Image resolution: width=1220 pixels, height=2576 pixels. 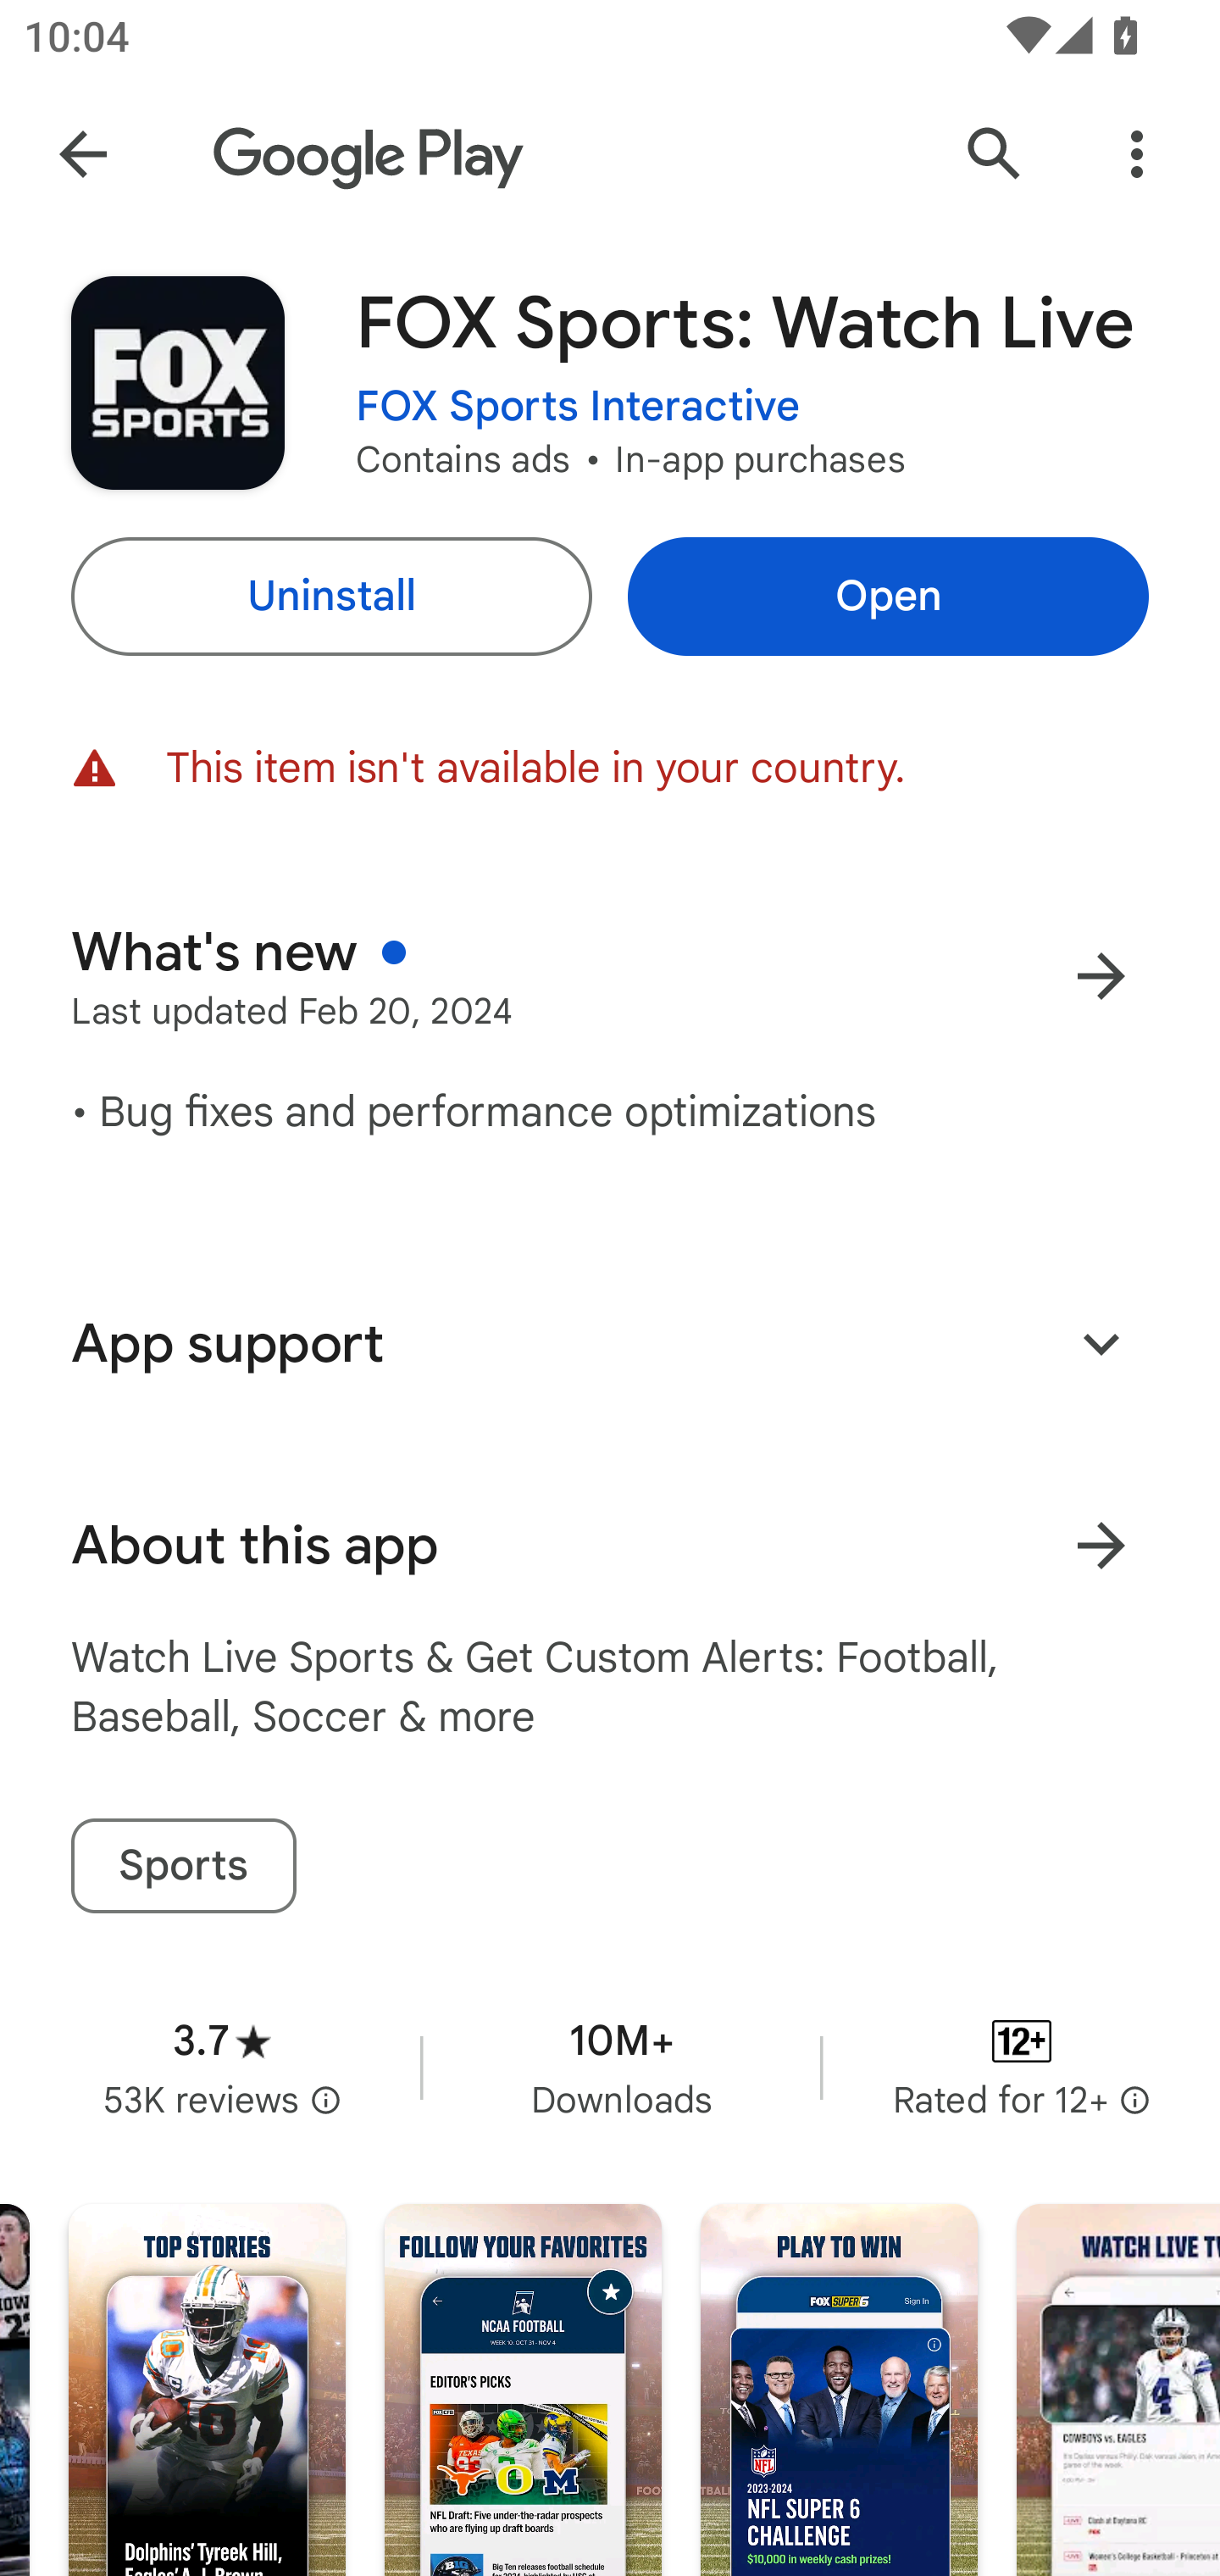 I want to click on About this app Learn more About this app, so click(x=610, y=1546).